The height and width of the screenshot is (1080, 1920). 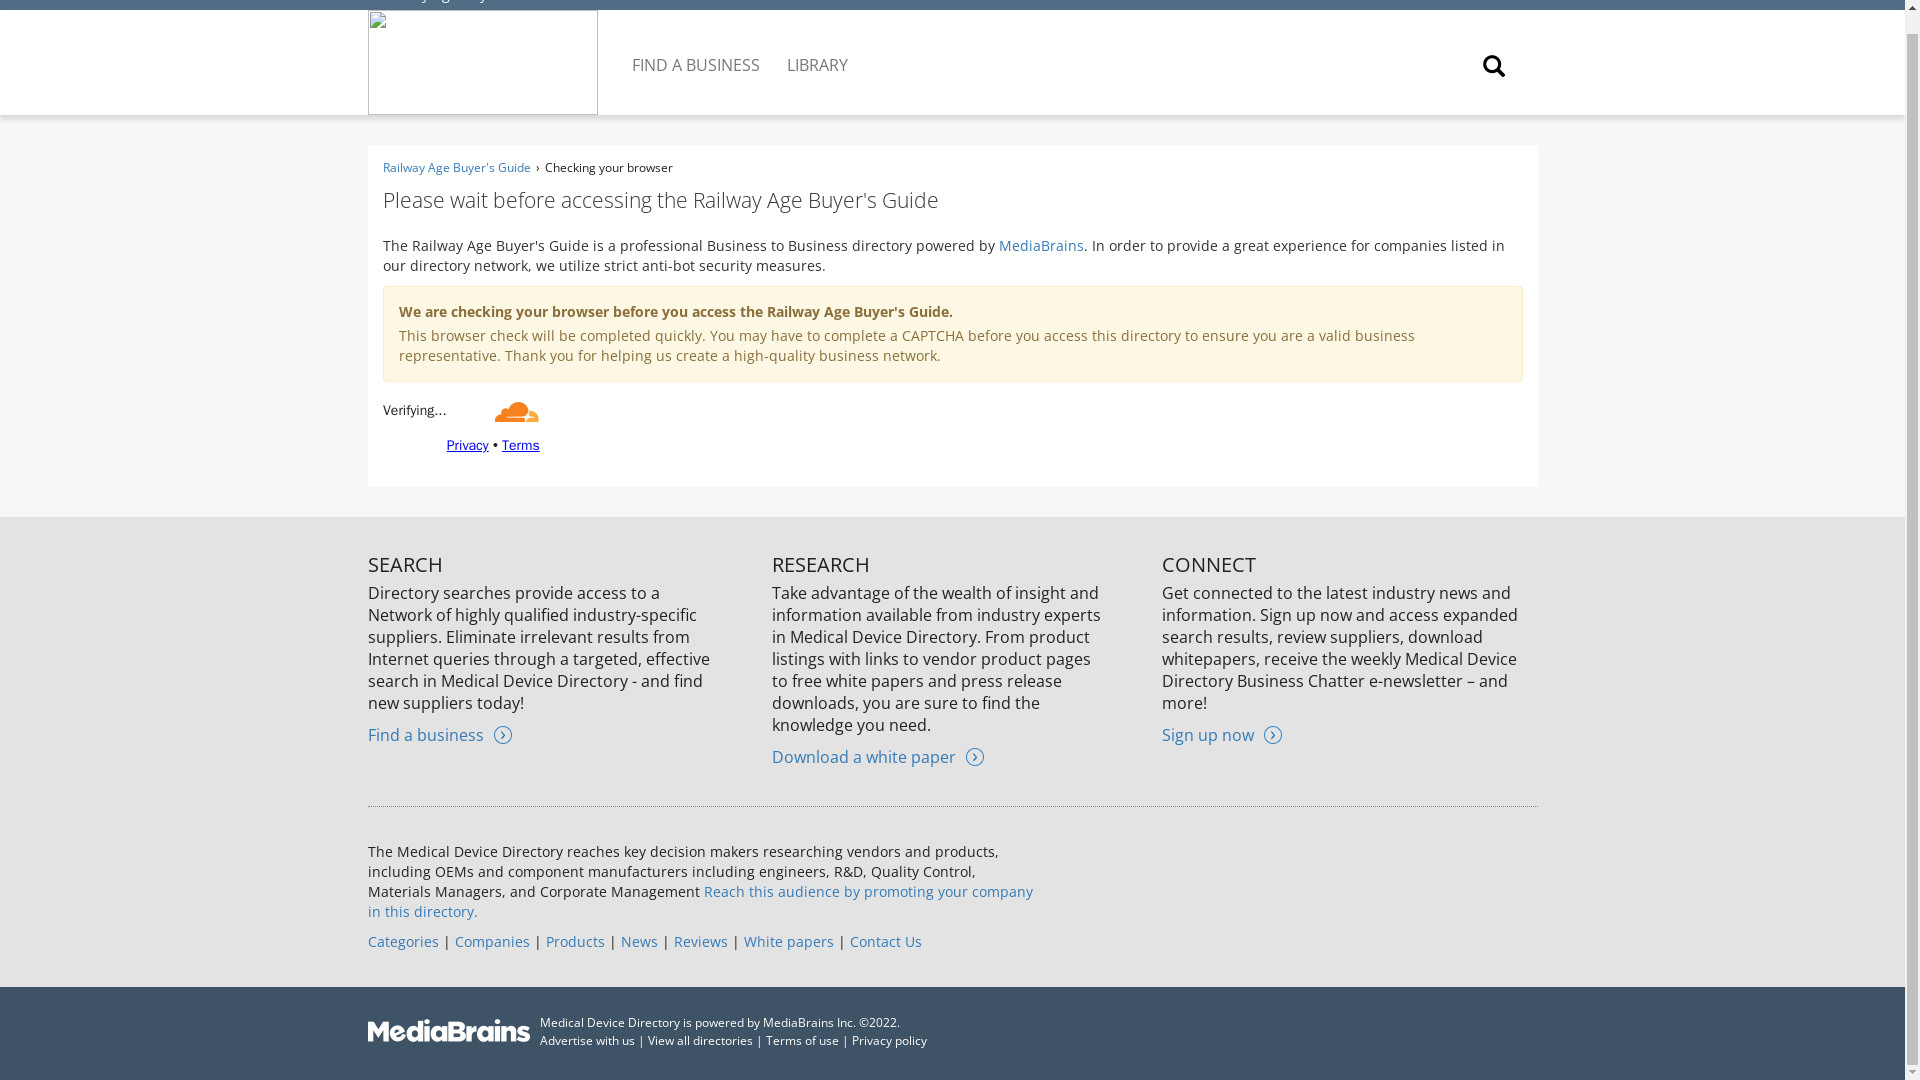 I want to click on Download a white paper, so click(x=877, y=756).